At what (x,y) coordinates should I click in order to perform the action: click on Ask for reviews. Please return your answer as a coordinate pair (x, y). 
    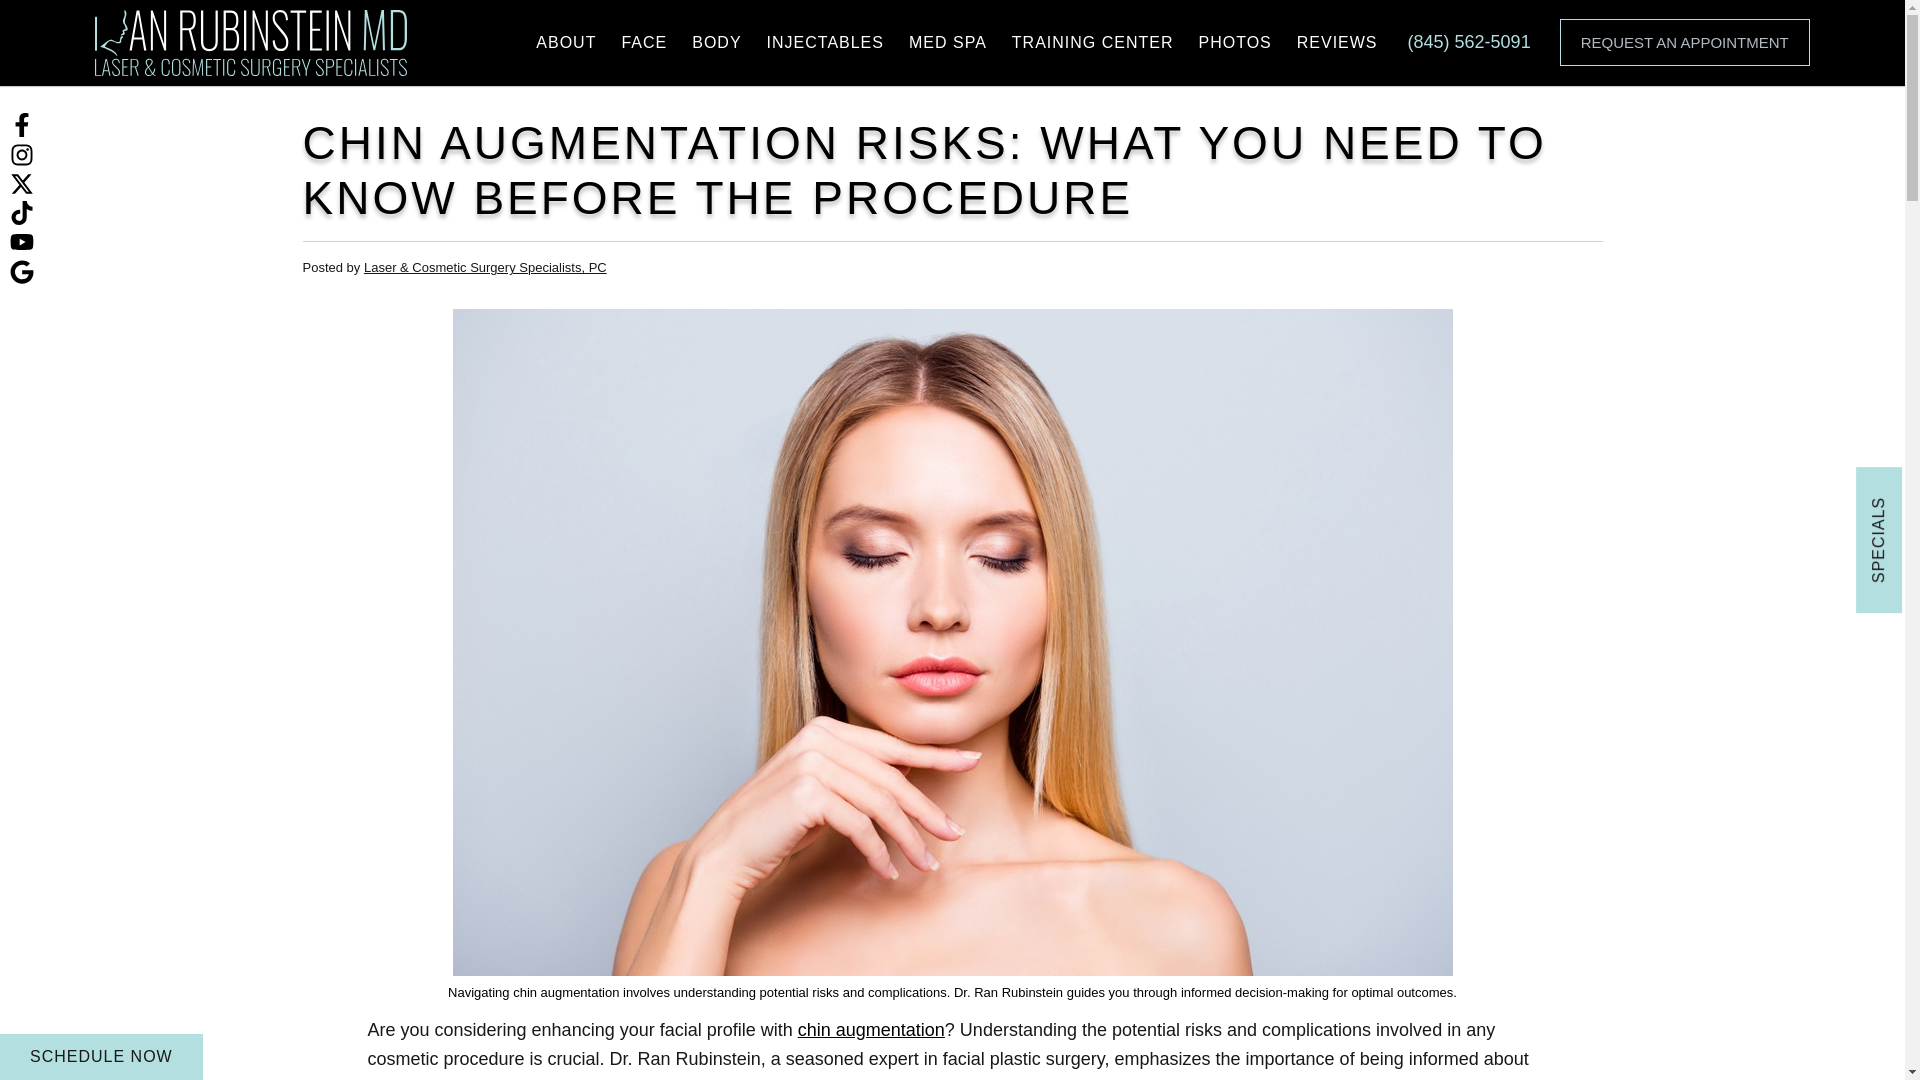
    Looking at the image, I should click on (22, 270).